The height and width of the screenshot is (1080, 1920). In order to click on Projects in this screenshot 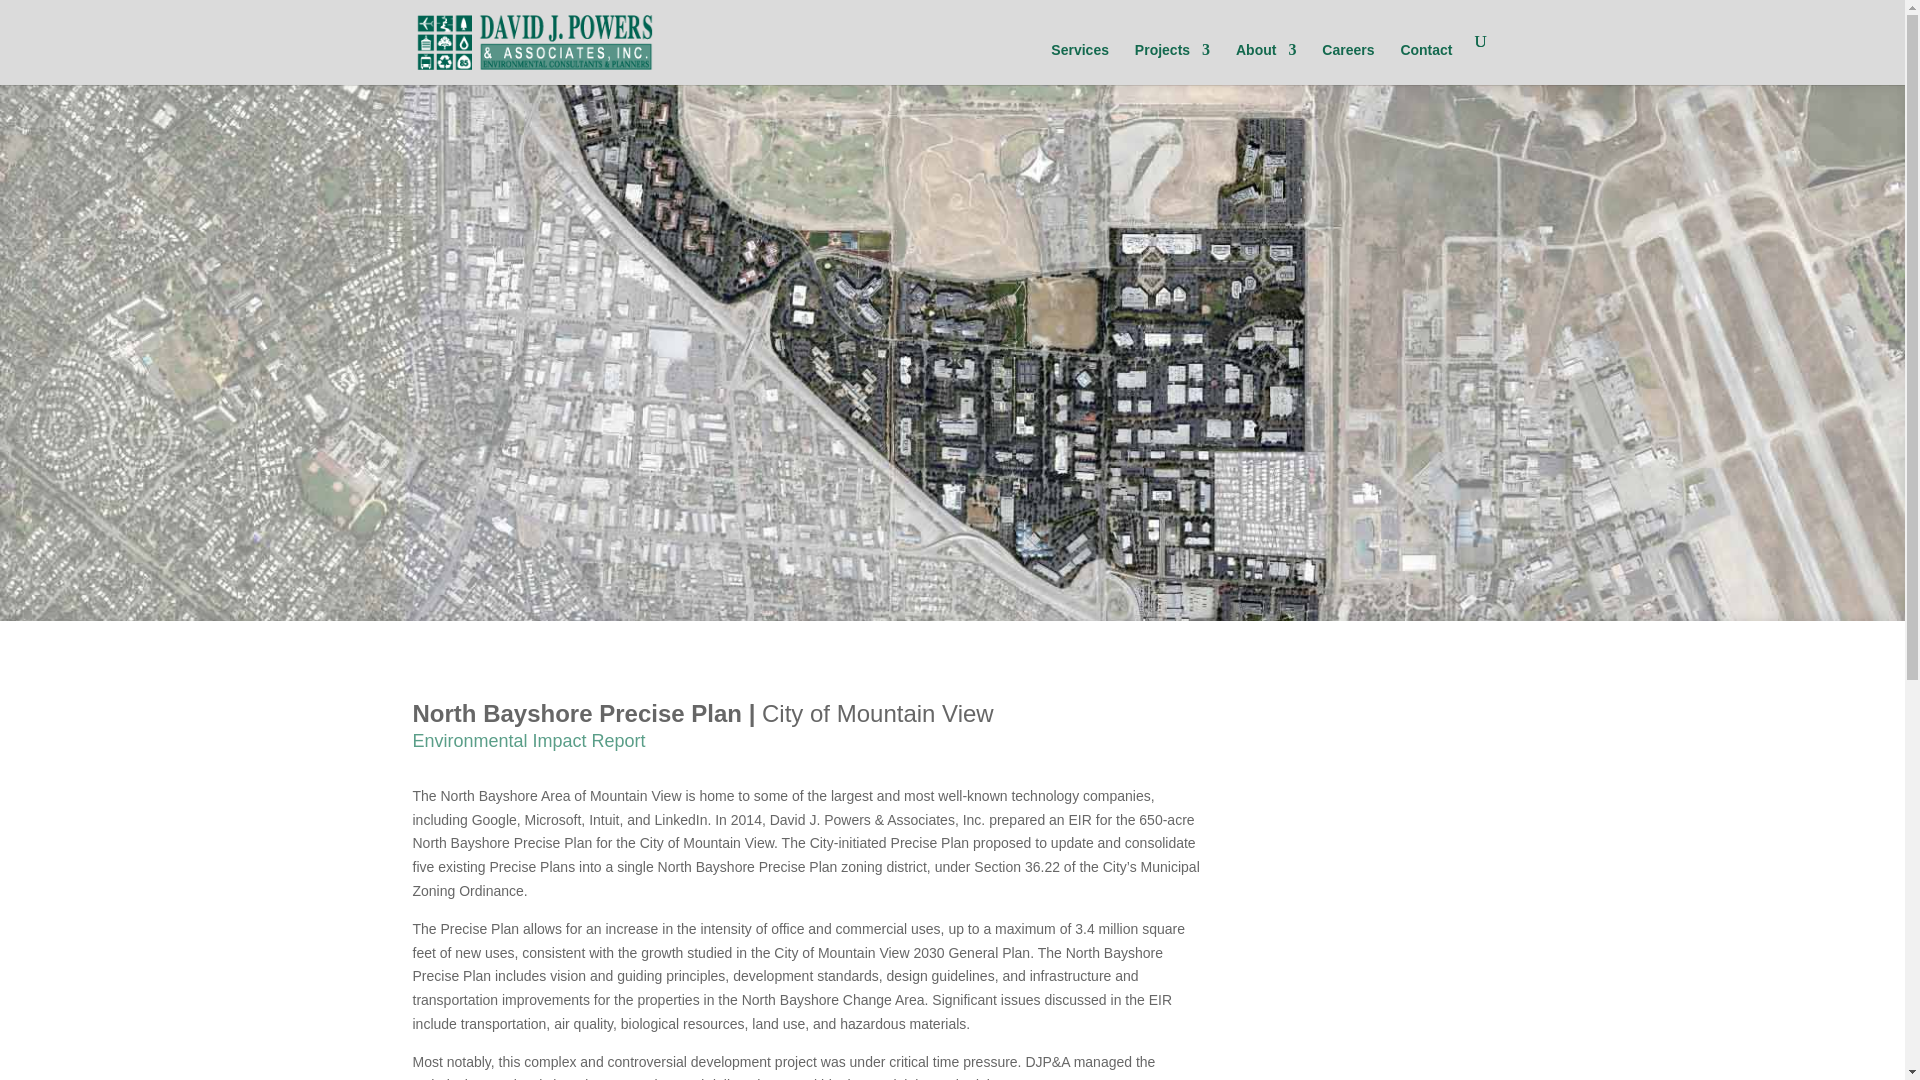, I will do `click(1172, 66)`.